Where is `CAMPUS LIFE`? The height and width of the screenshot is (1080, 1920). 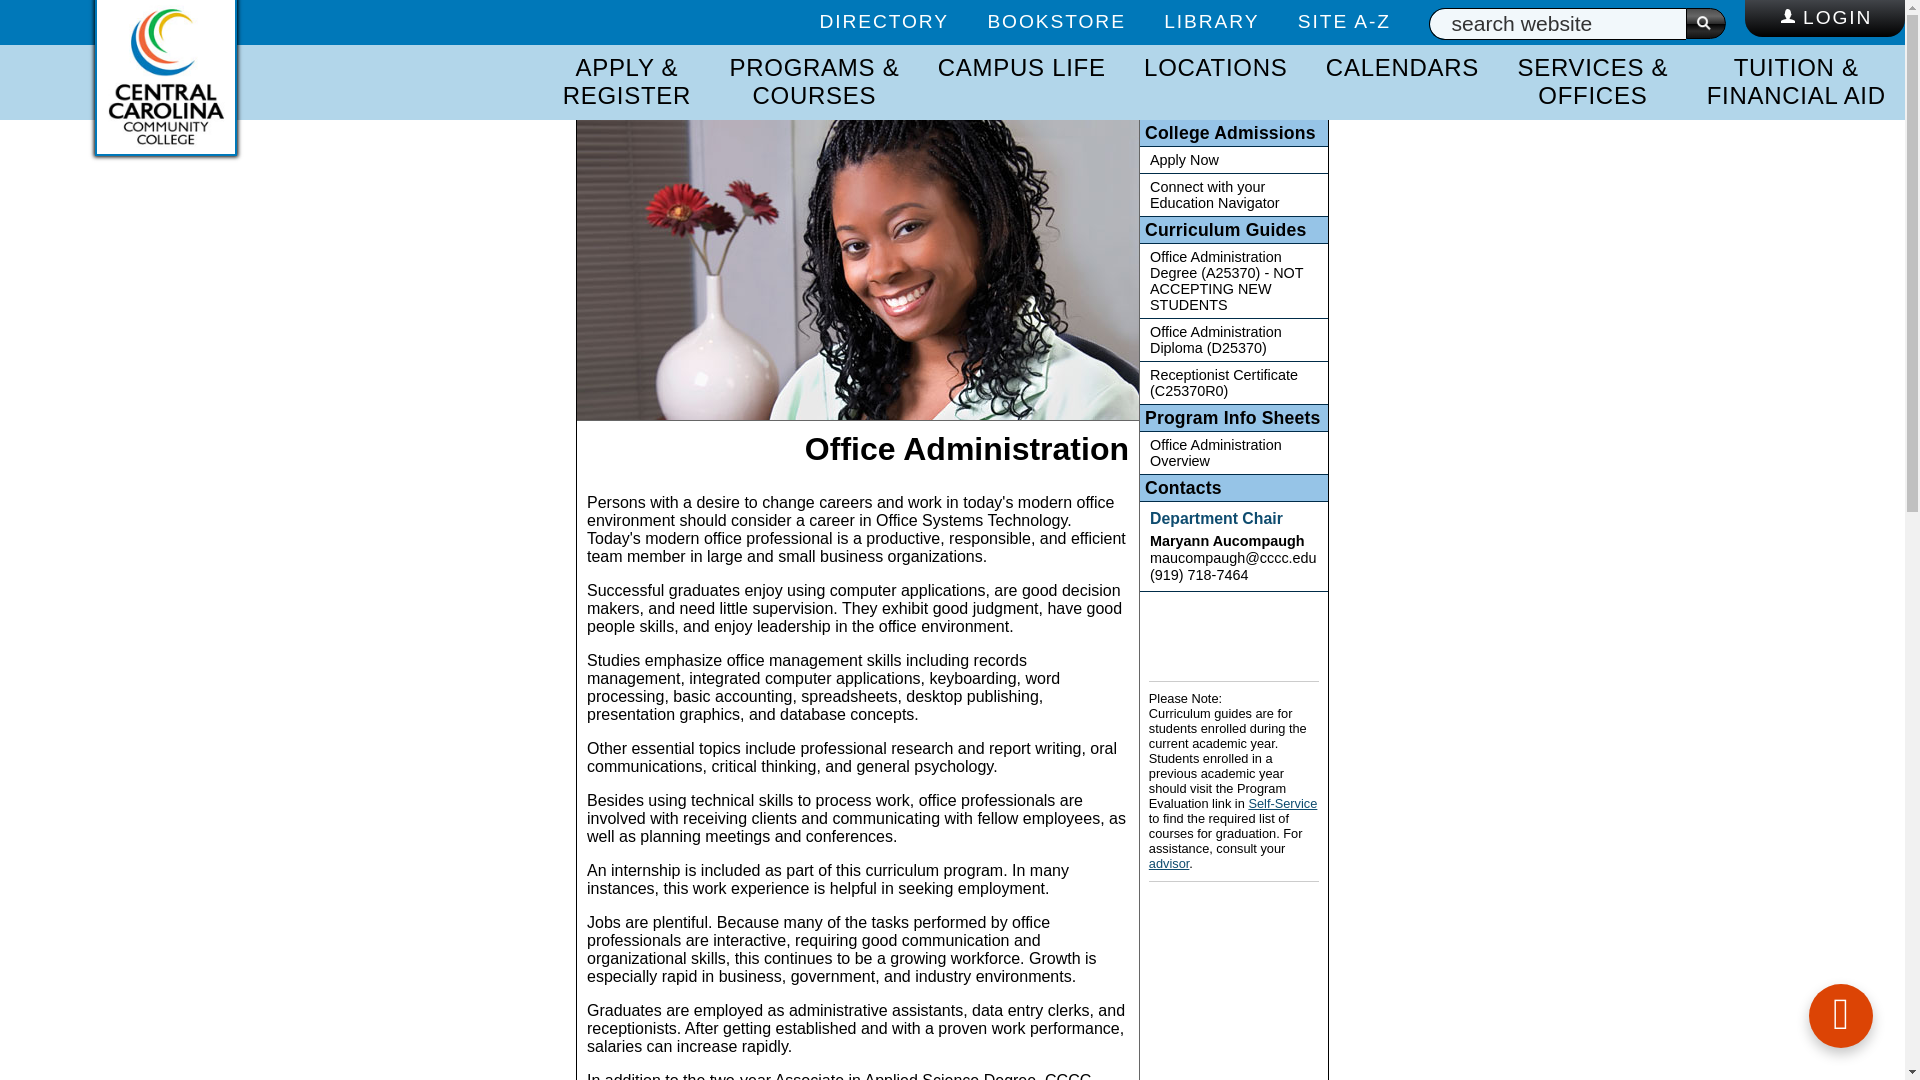
CAMPUS LIFE is located at coordinates (1022, 68).